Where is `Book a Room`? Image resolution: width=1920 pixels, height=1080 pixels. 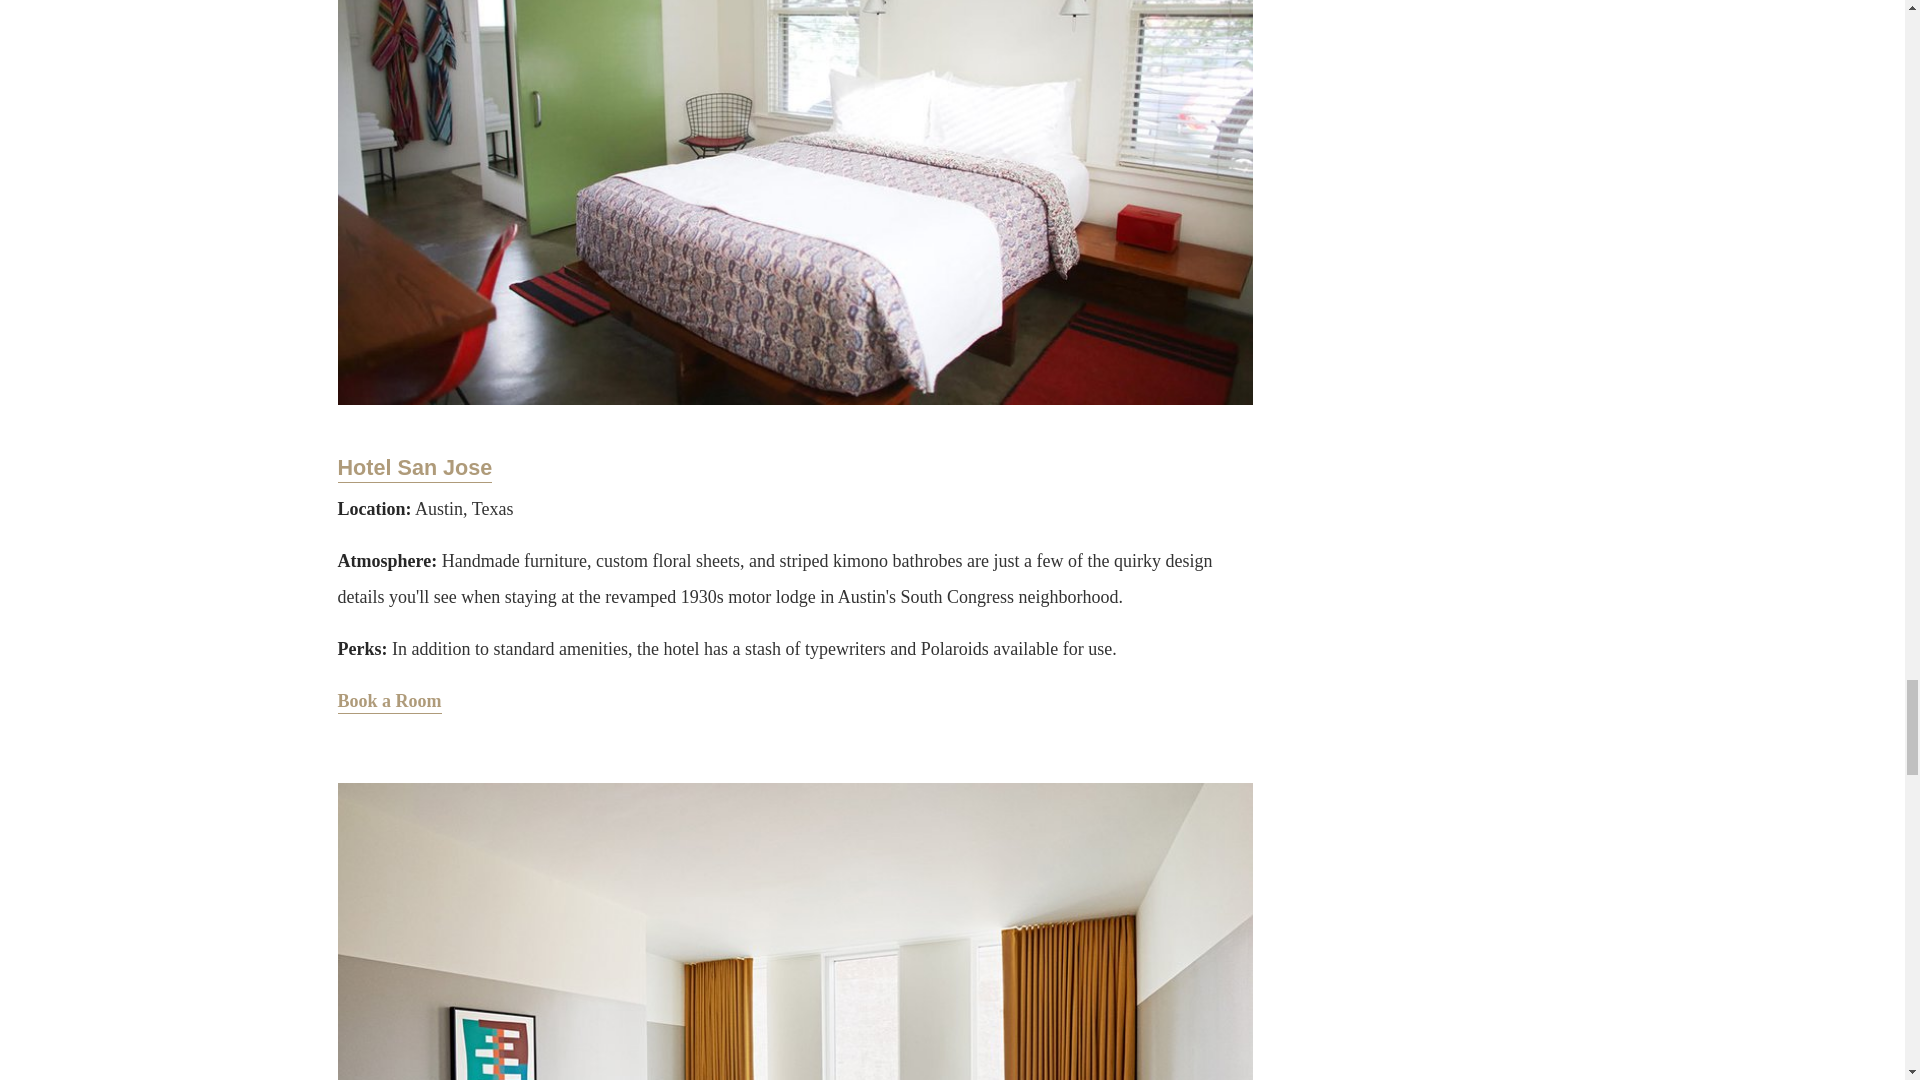 Book a Room is located at coordinates (389, 702).